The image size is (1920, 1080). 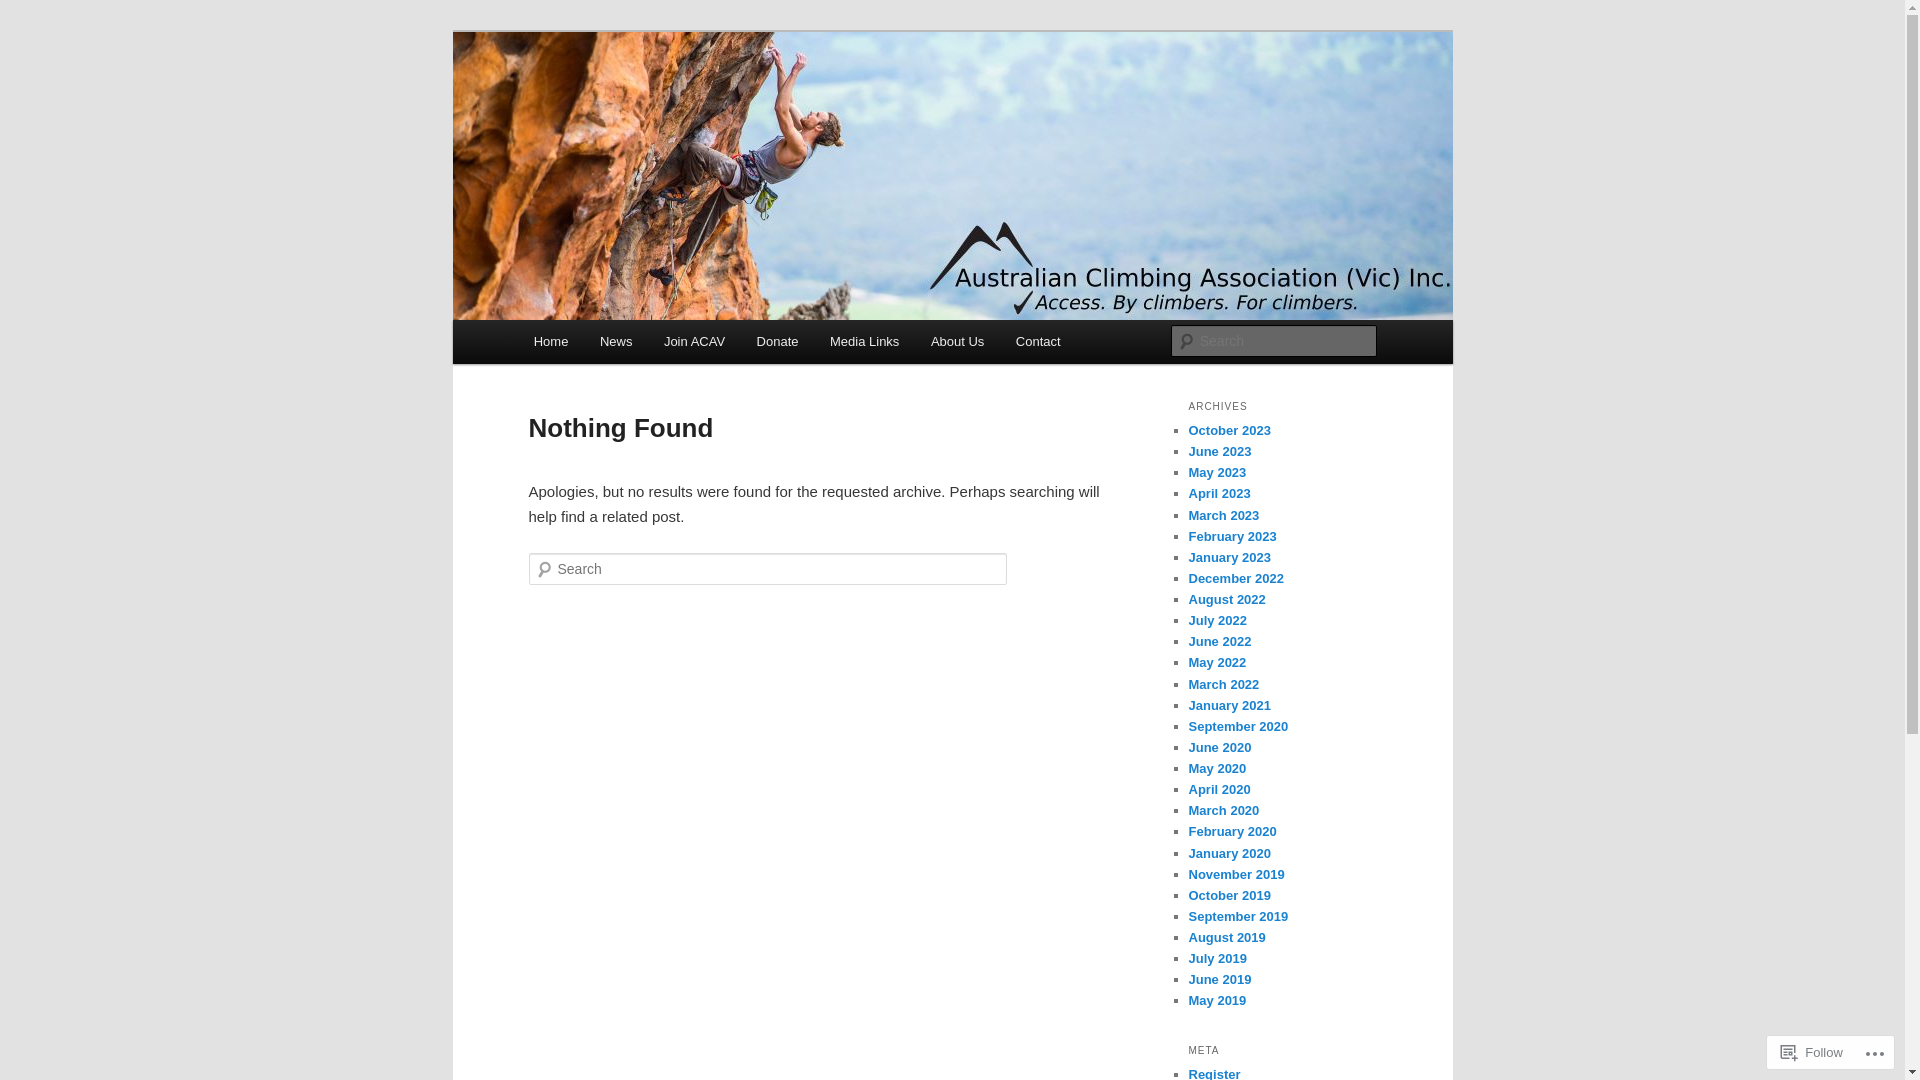 What do you see at coordinates (778, 342) in the screenshot?
I see `Donate` at bounding box center [778, 342].